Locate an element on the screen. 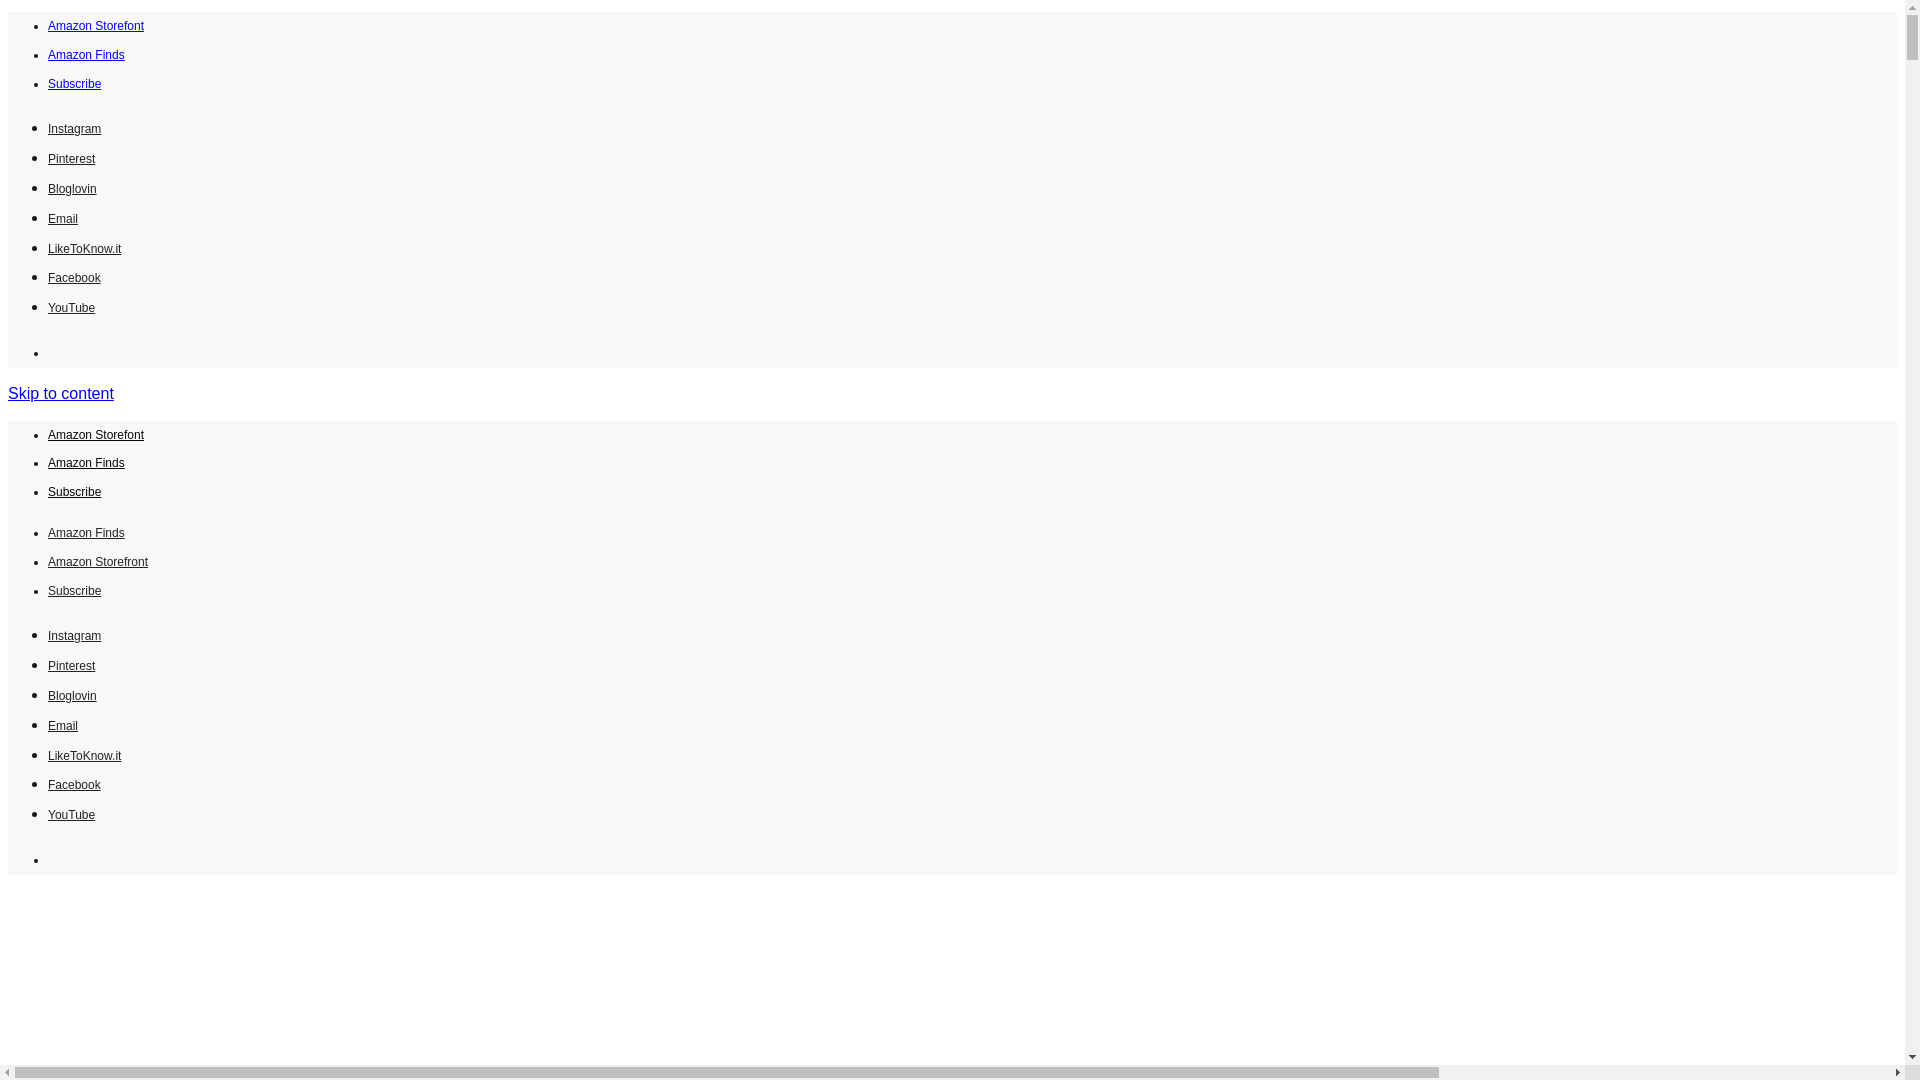  Skip to content is located at coordinates (60, 392).